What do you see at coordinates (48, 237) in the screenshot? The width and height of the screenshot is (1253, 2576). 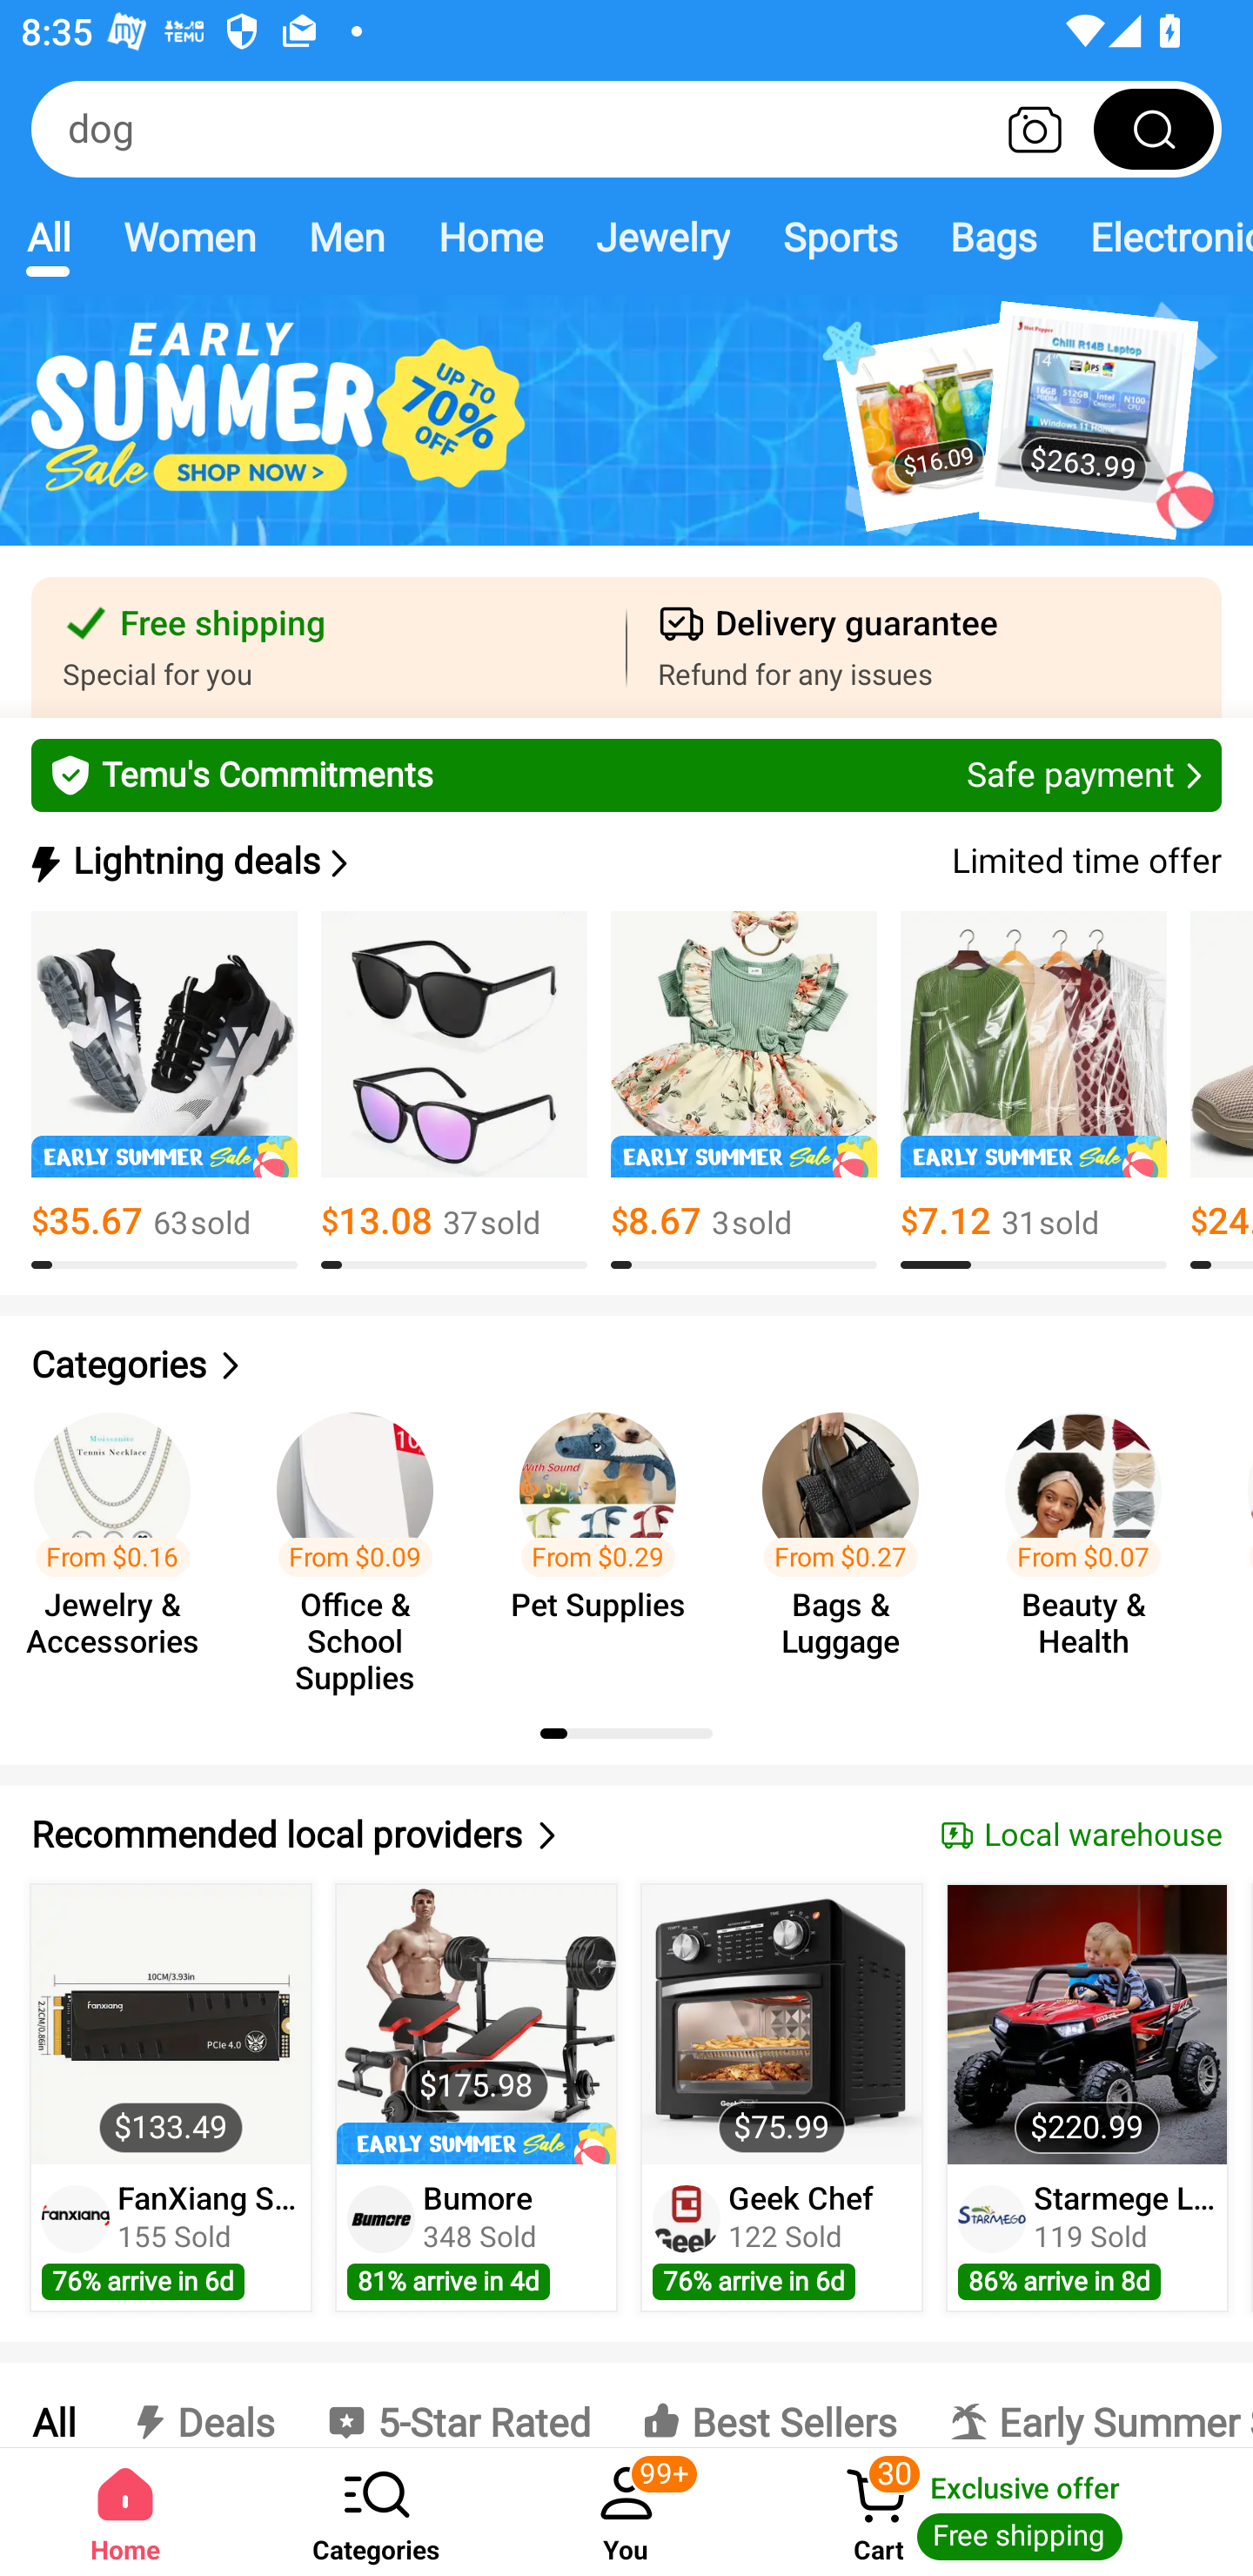 I see `All` at bounding box center [48, 237].